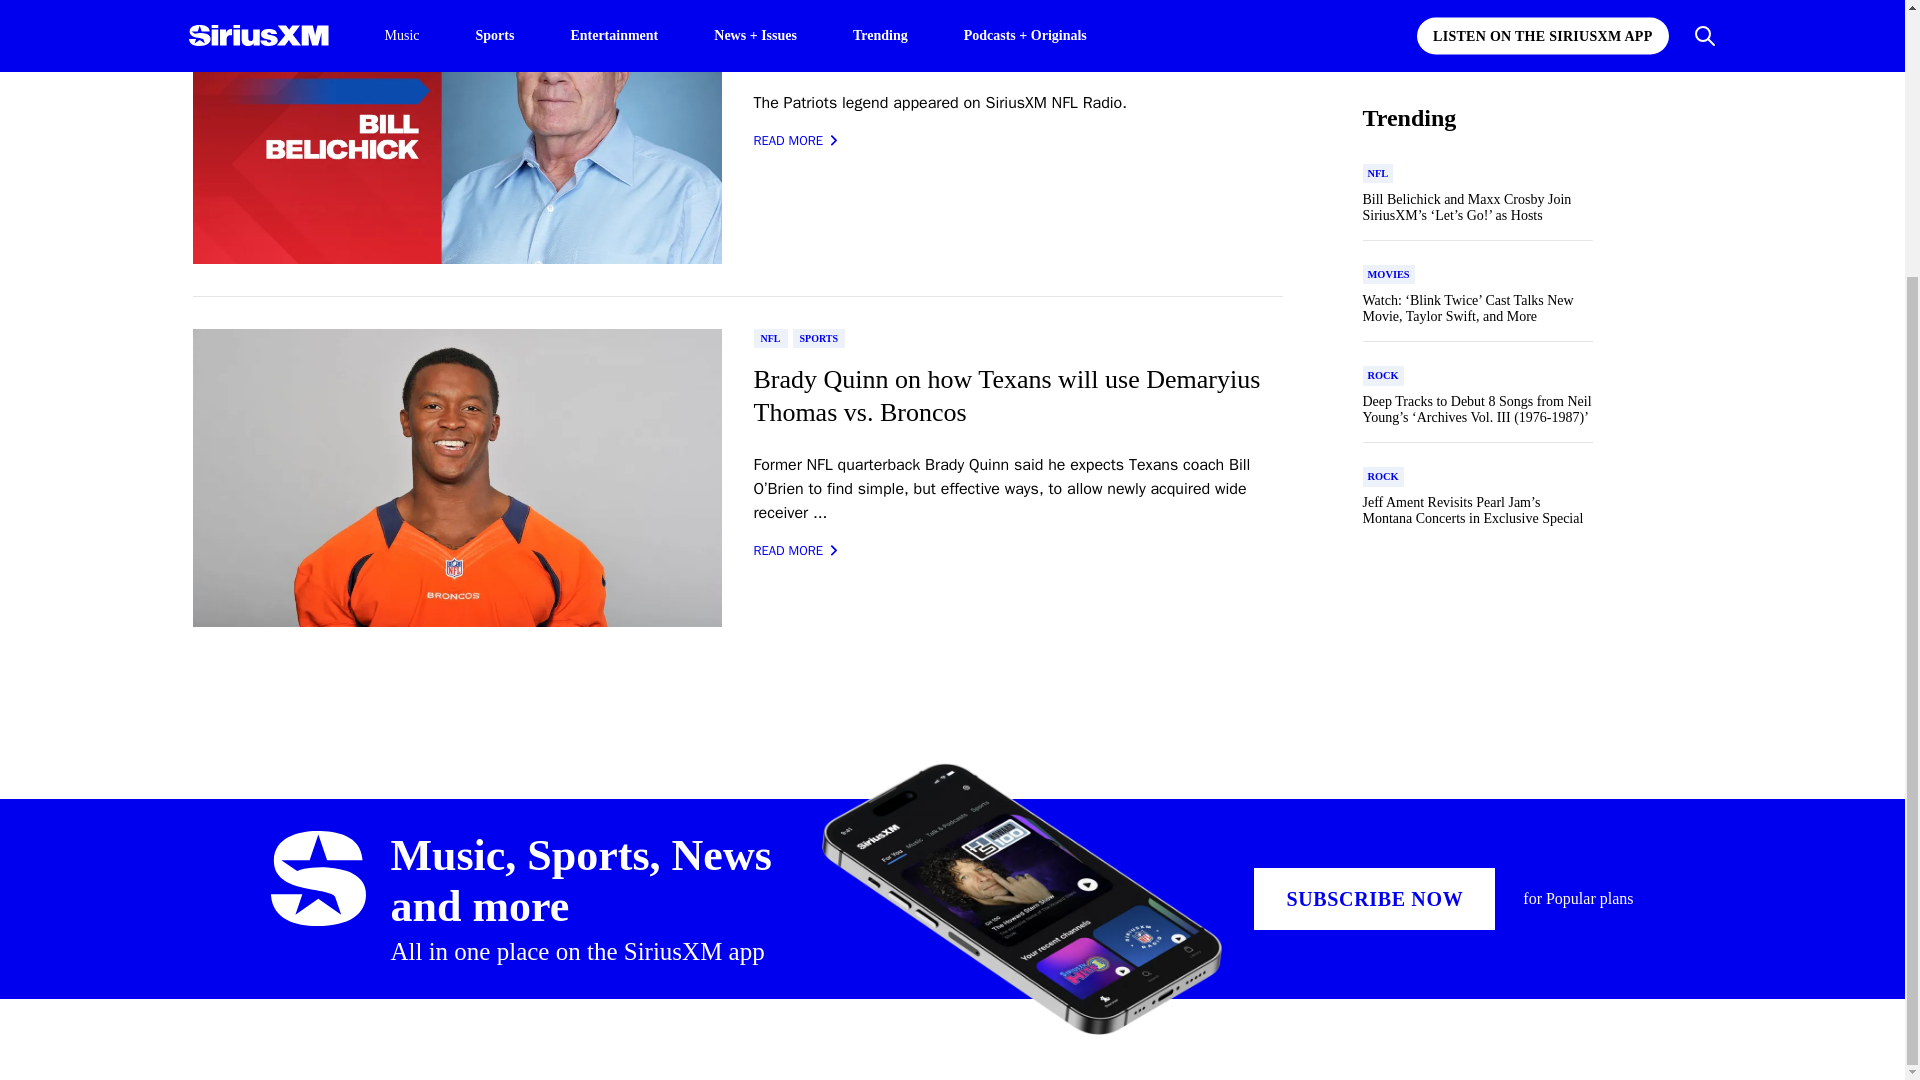 This screenshot has width=1920, height=1080. What do you see at coordinates (1377, 32) in the screenshot?
I see `NFL` at bounding box center [1377, 32].